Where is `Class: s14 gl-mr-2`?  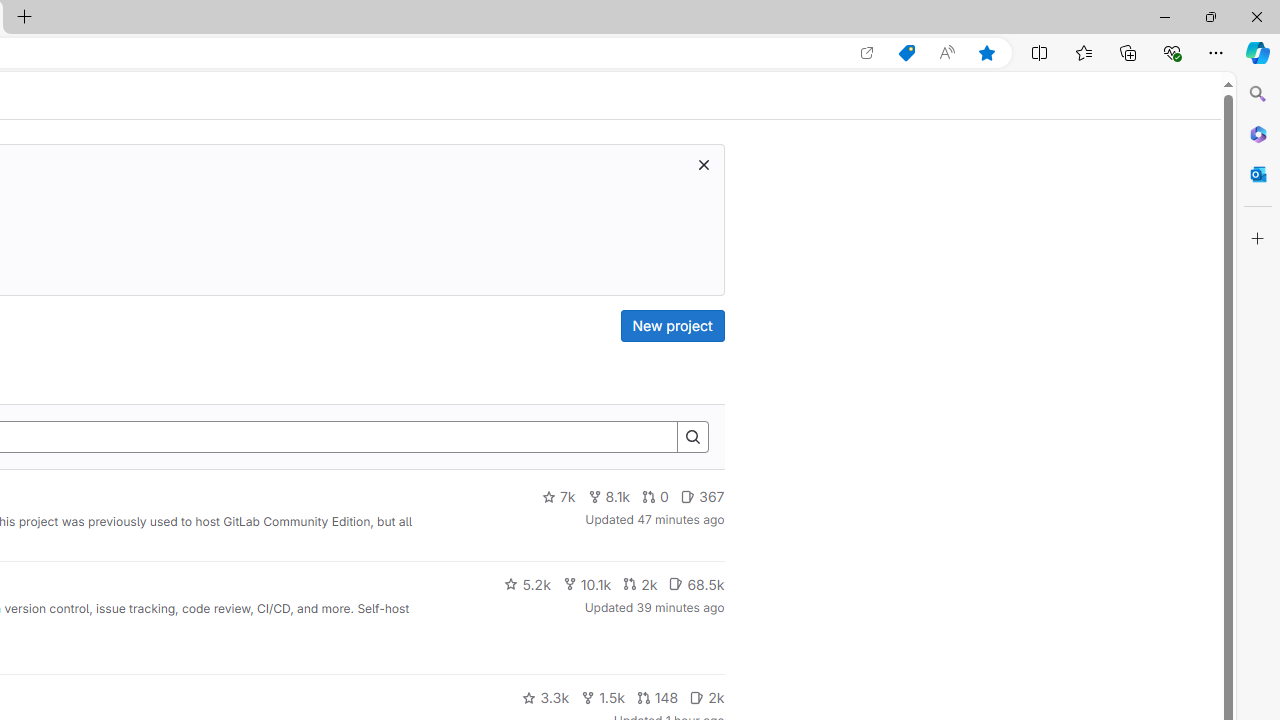
Class: s14 gl-mr-2 is located at coordinates (697, 696).